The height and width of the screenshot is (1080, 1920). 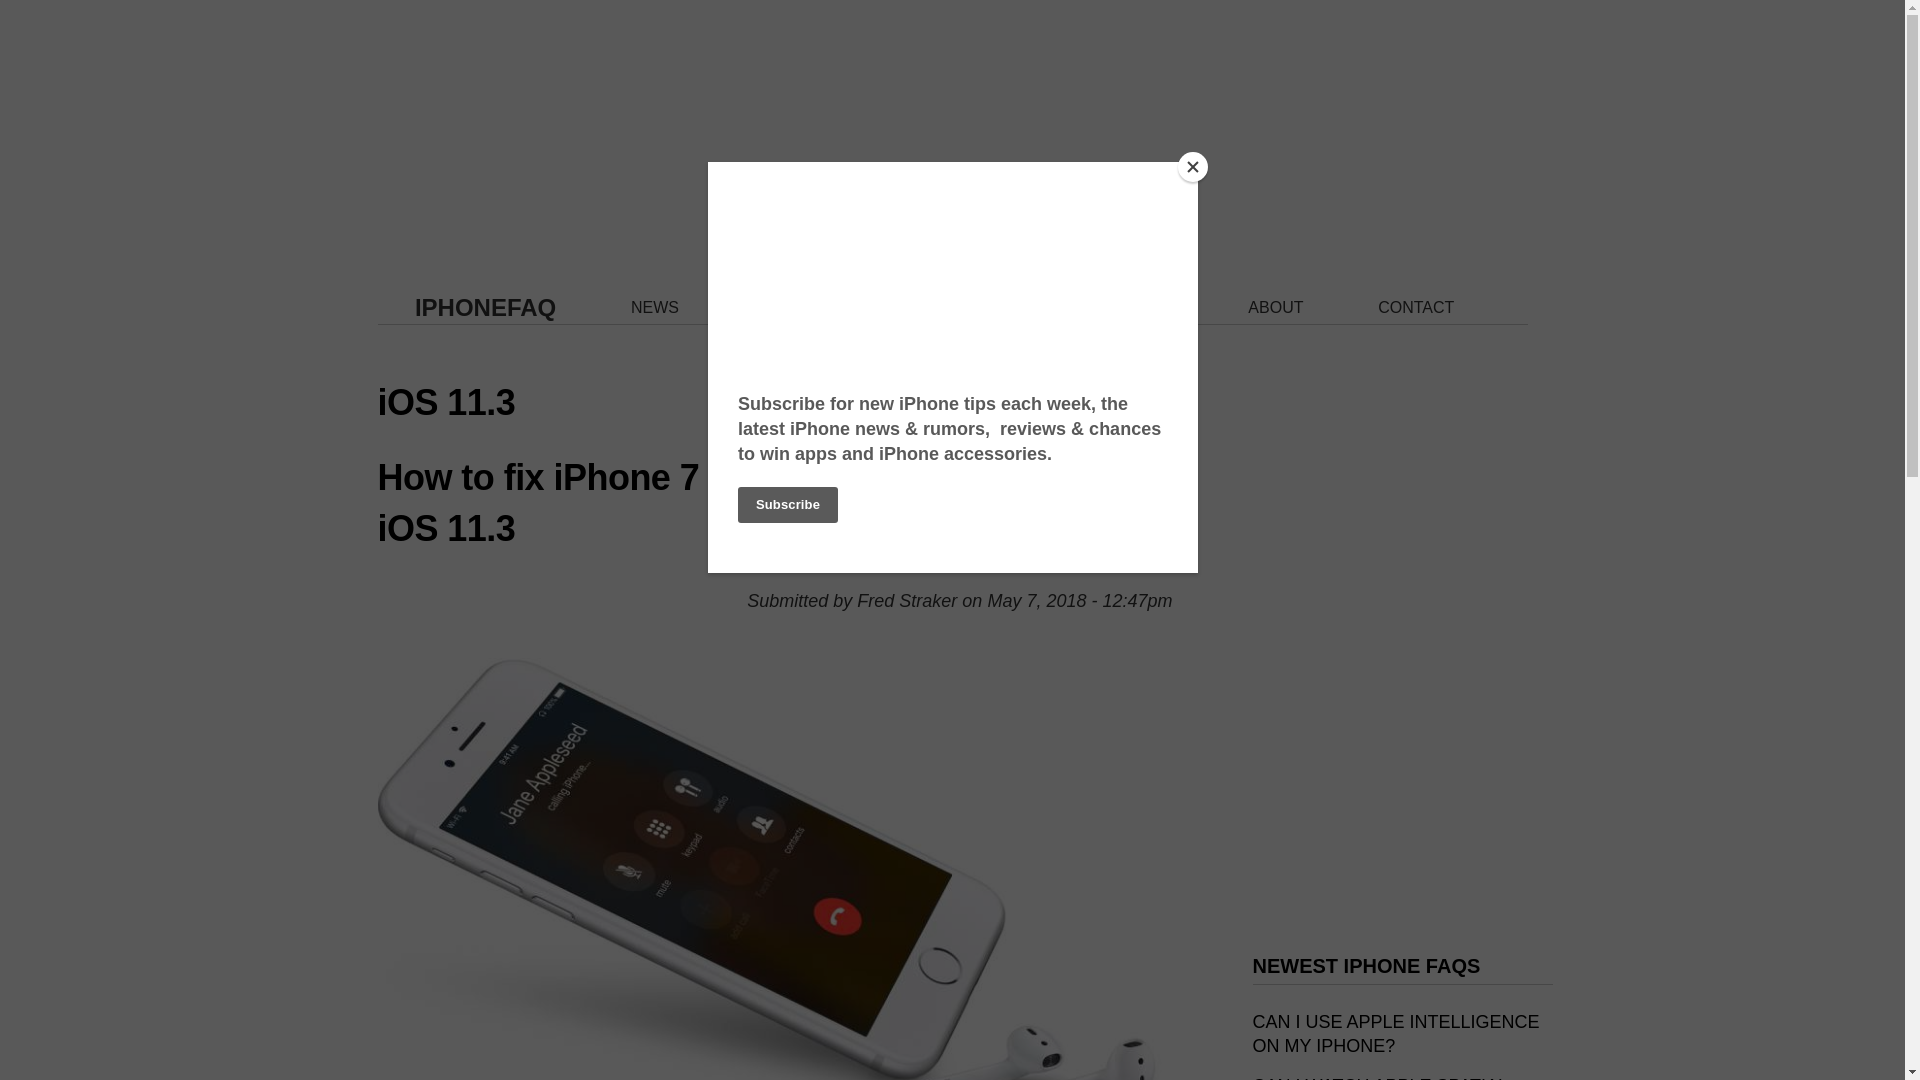 What do you see at coordinates (1140, 308) in the screenshot?
I see `SEARCH` at bounding box center [1140, 308].